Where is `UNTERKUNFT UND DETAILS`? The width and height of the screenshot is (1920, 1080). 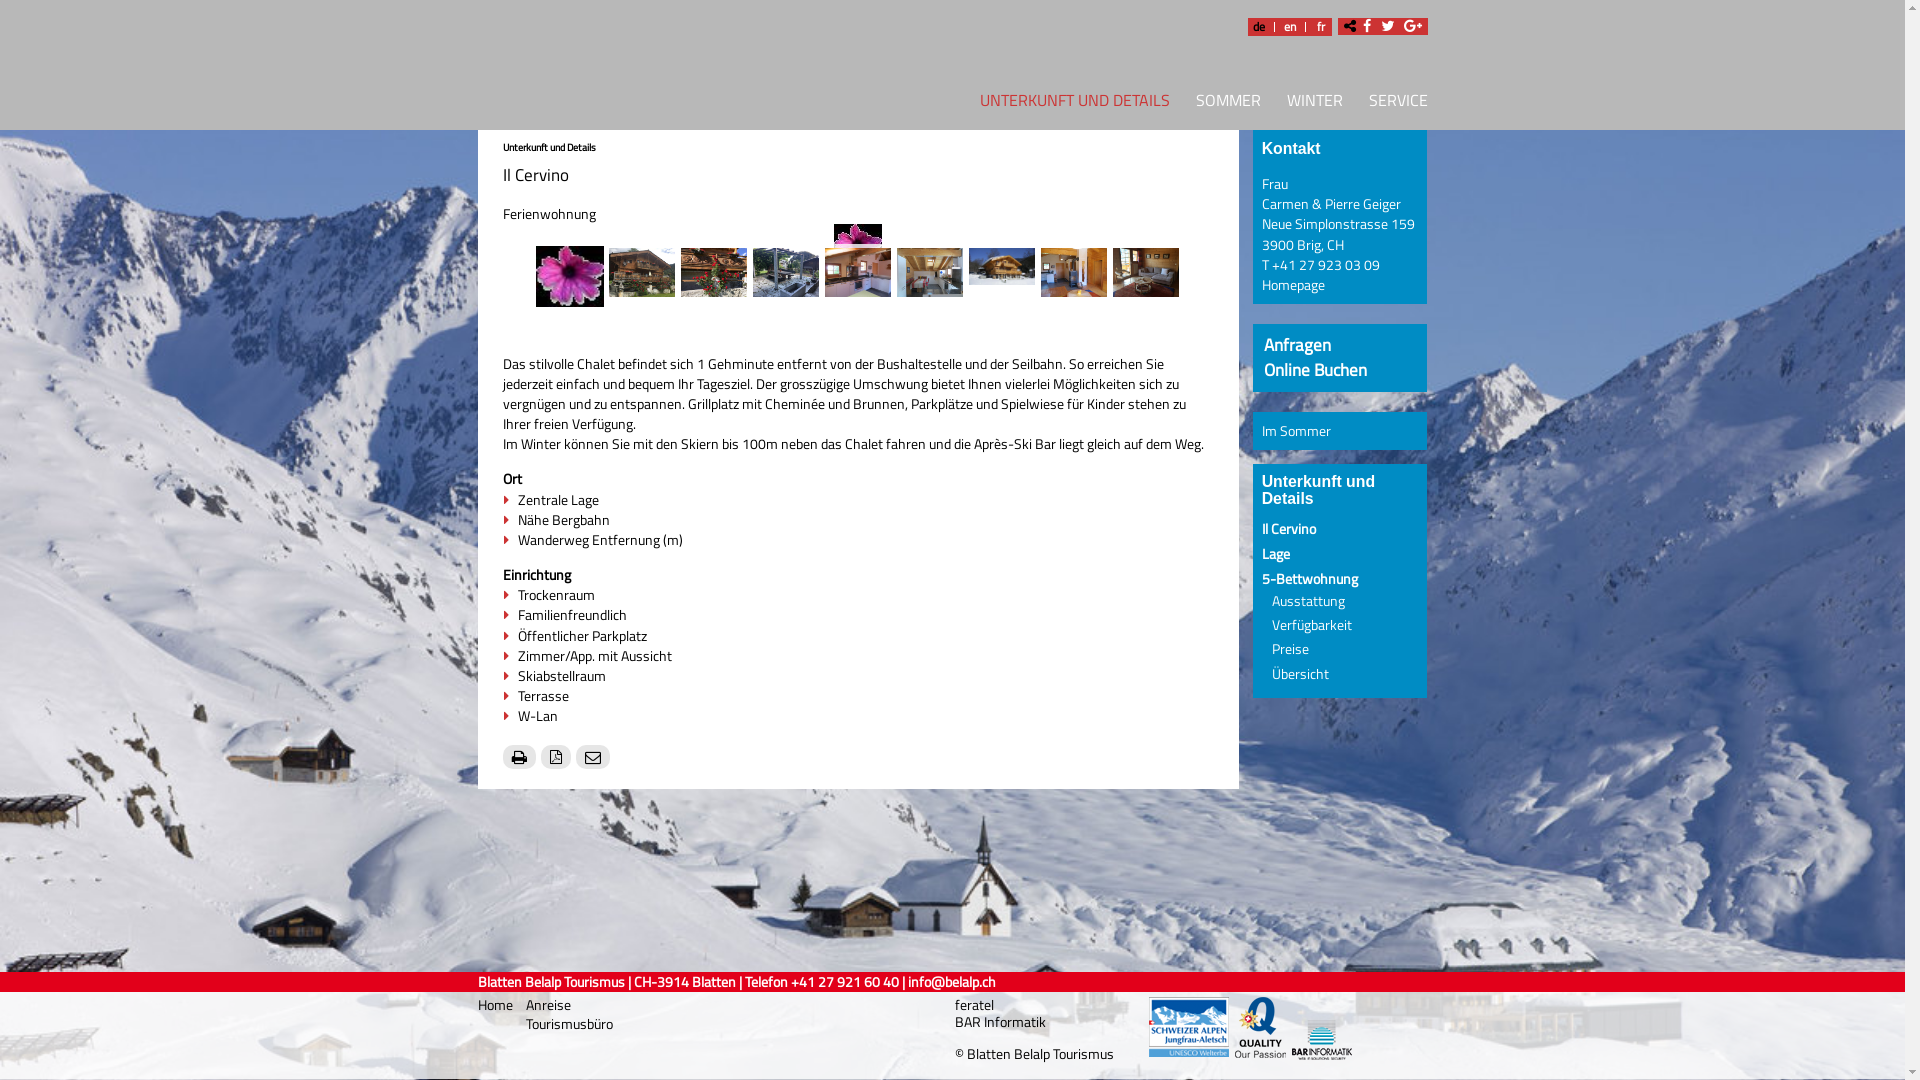 UNTERKUNFT UND DETAILS is located at coordinates (1068, 104).